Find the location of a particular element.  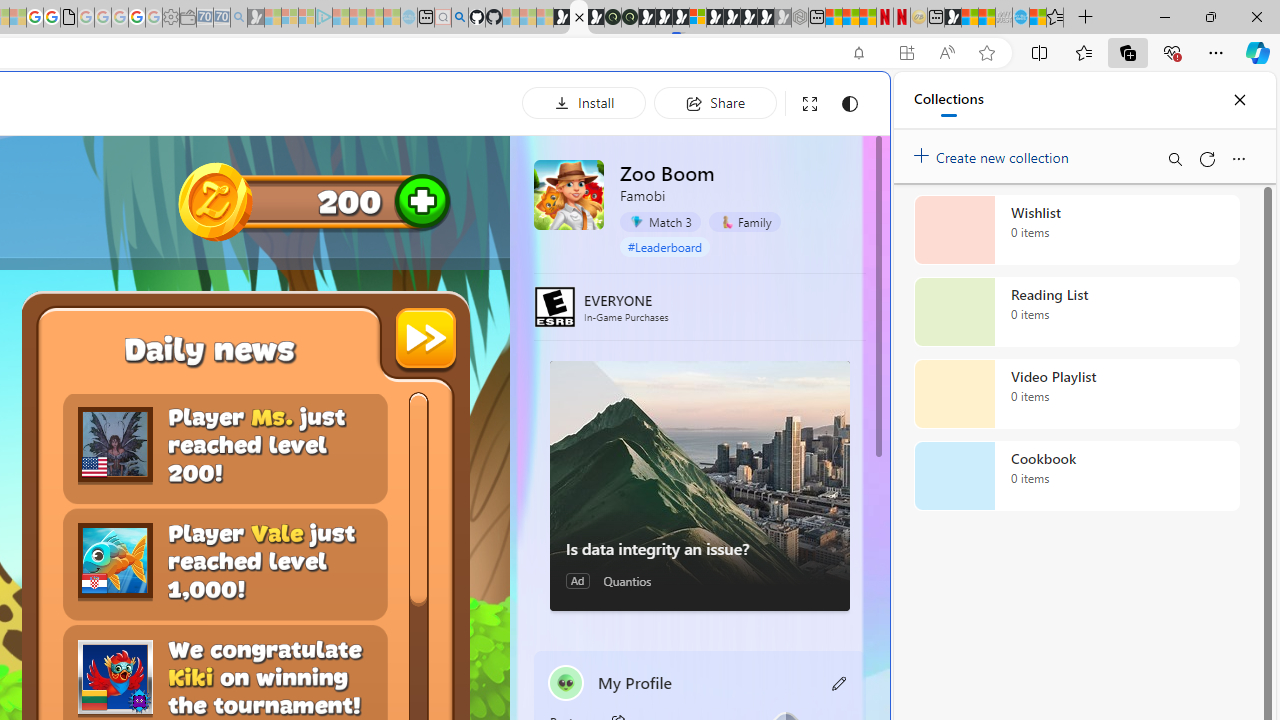

Microsoft Start Gaming - Sleeping is located at coordinates (256, 18).